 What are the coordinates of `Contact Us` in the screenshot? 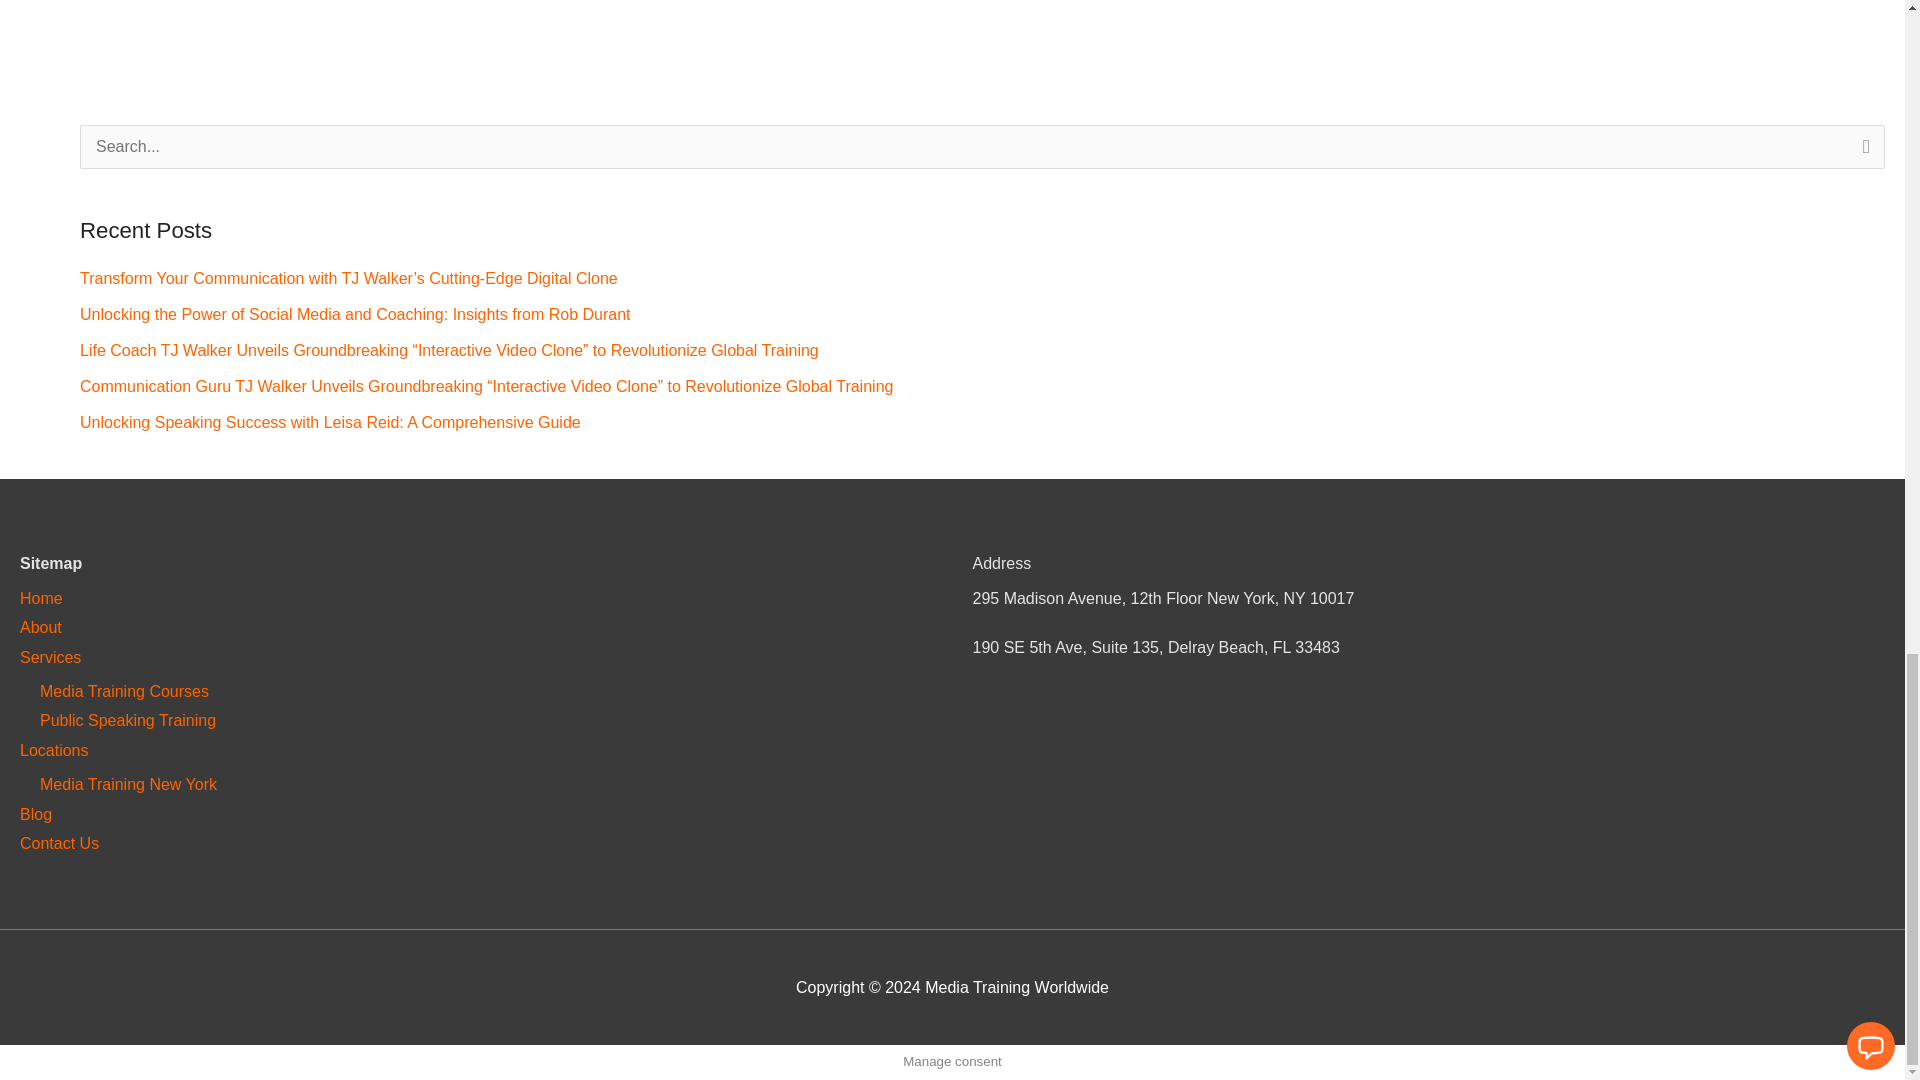 It's located at (59, 843).